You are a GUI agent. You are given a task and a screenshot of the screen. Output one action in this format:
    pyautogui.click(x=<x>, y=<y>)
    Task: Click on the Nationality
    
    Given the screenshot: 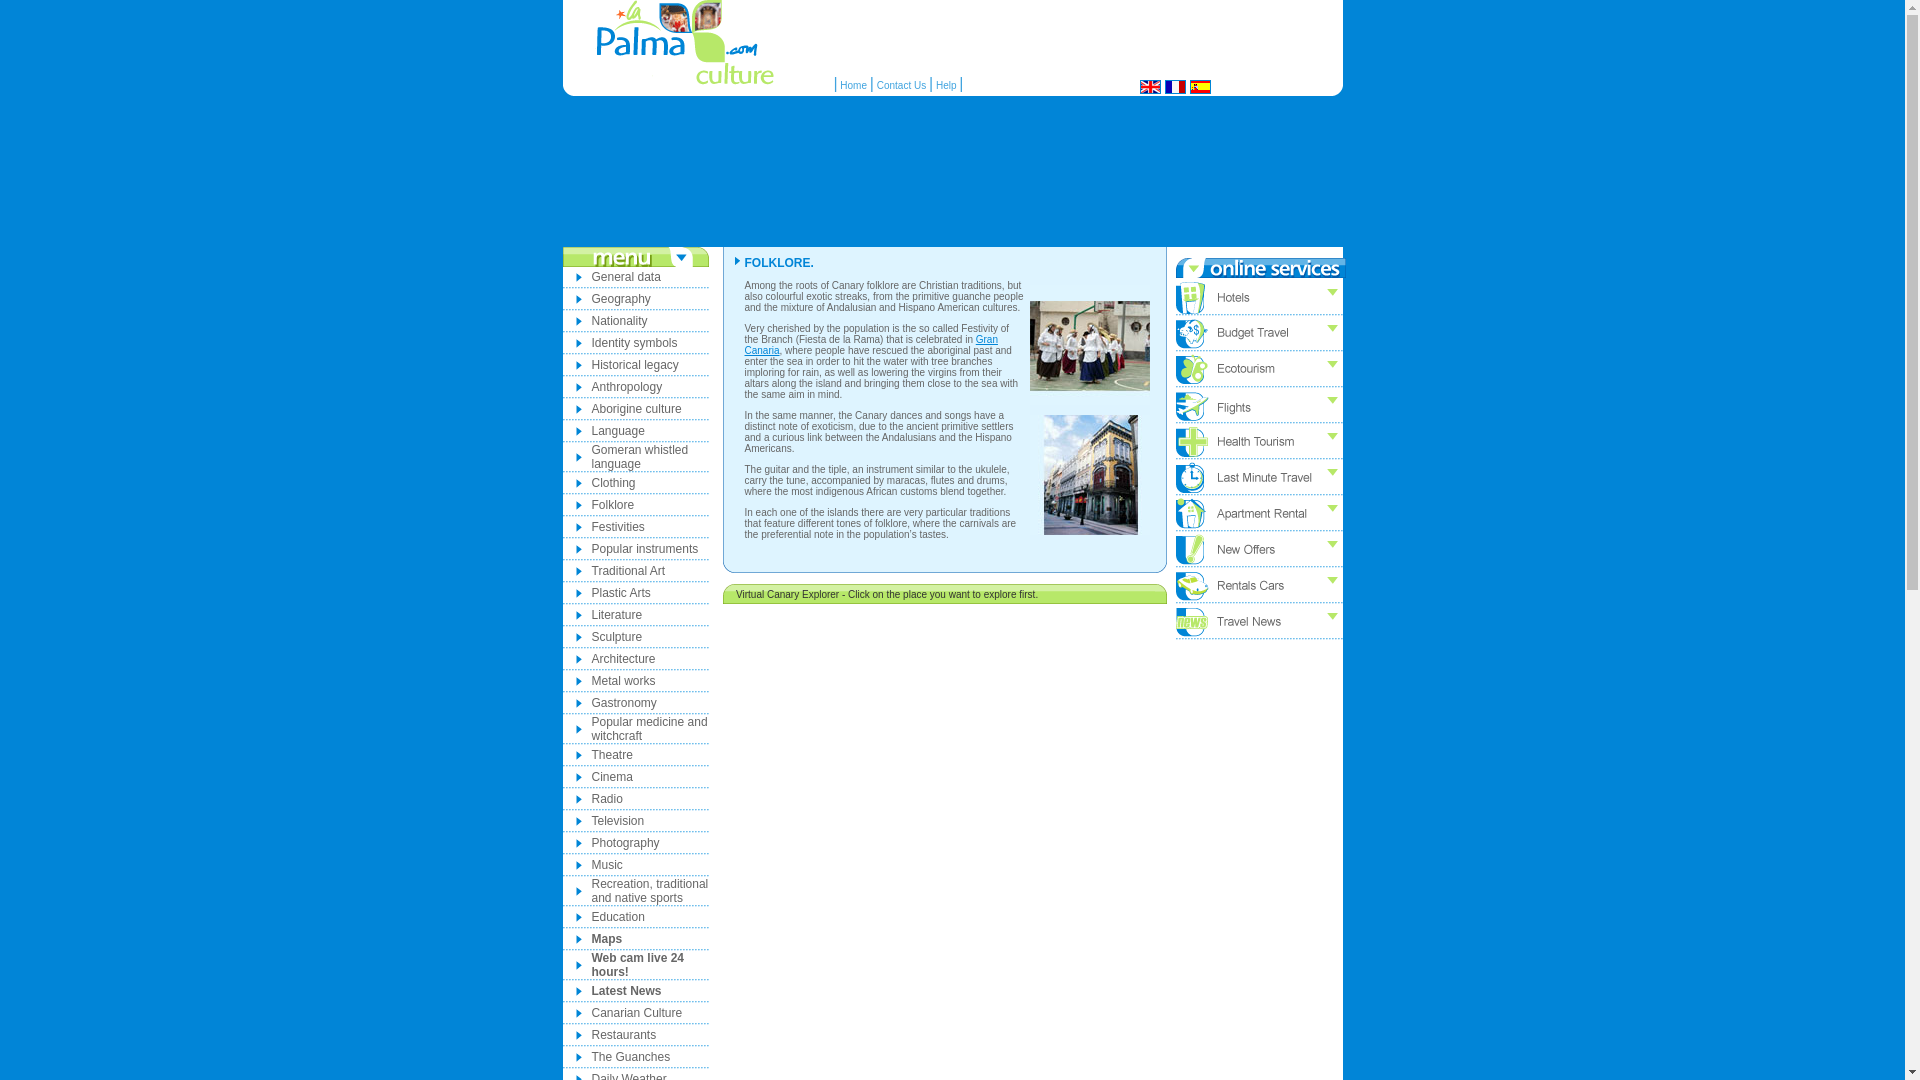 What is the action you would take?
    pyautogui.click(x=620, y=321)
    